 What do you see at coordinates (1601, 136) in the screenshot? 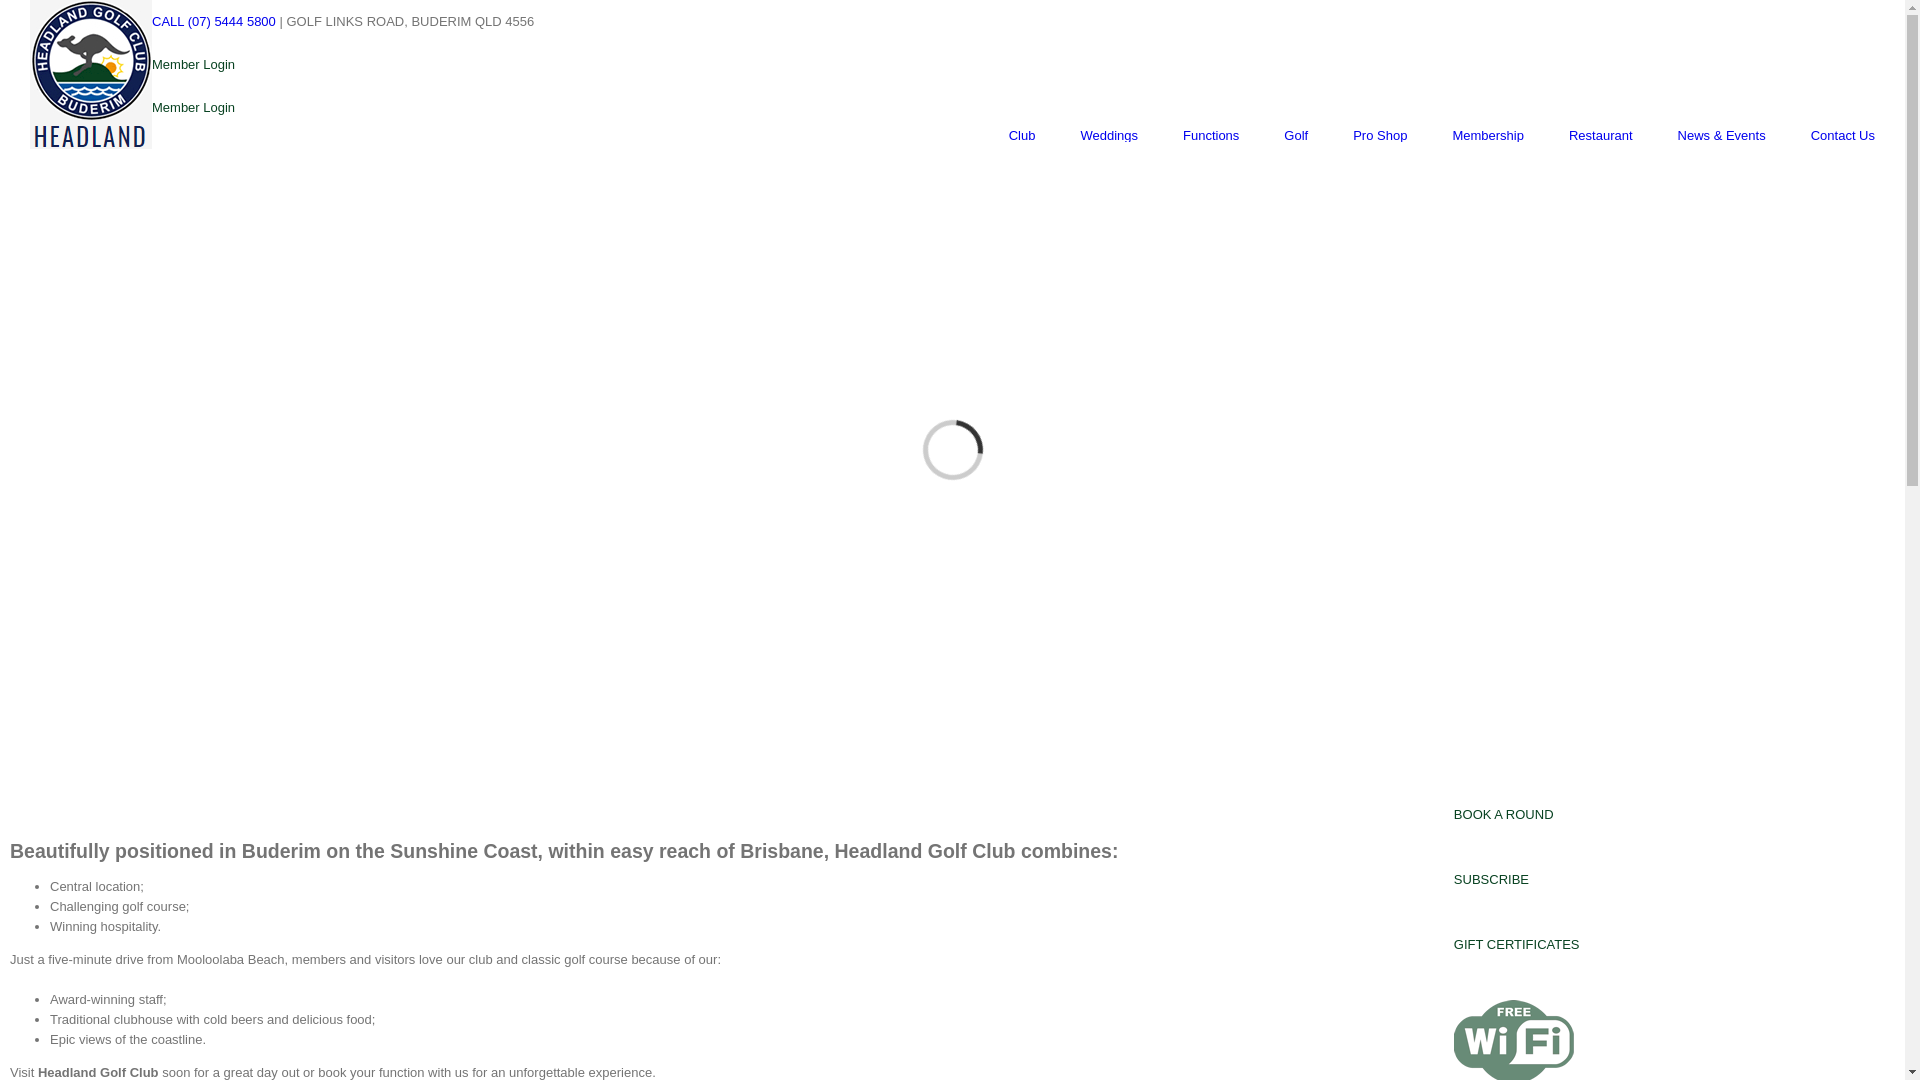
I see `Restaurant` at bounding box center [1601, 136].